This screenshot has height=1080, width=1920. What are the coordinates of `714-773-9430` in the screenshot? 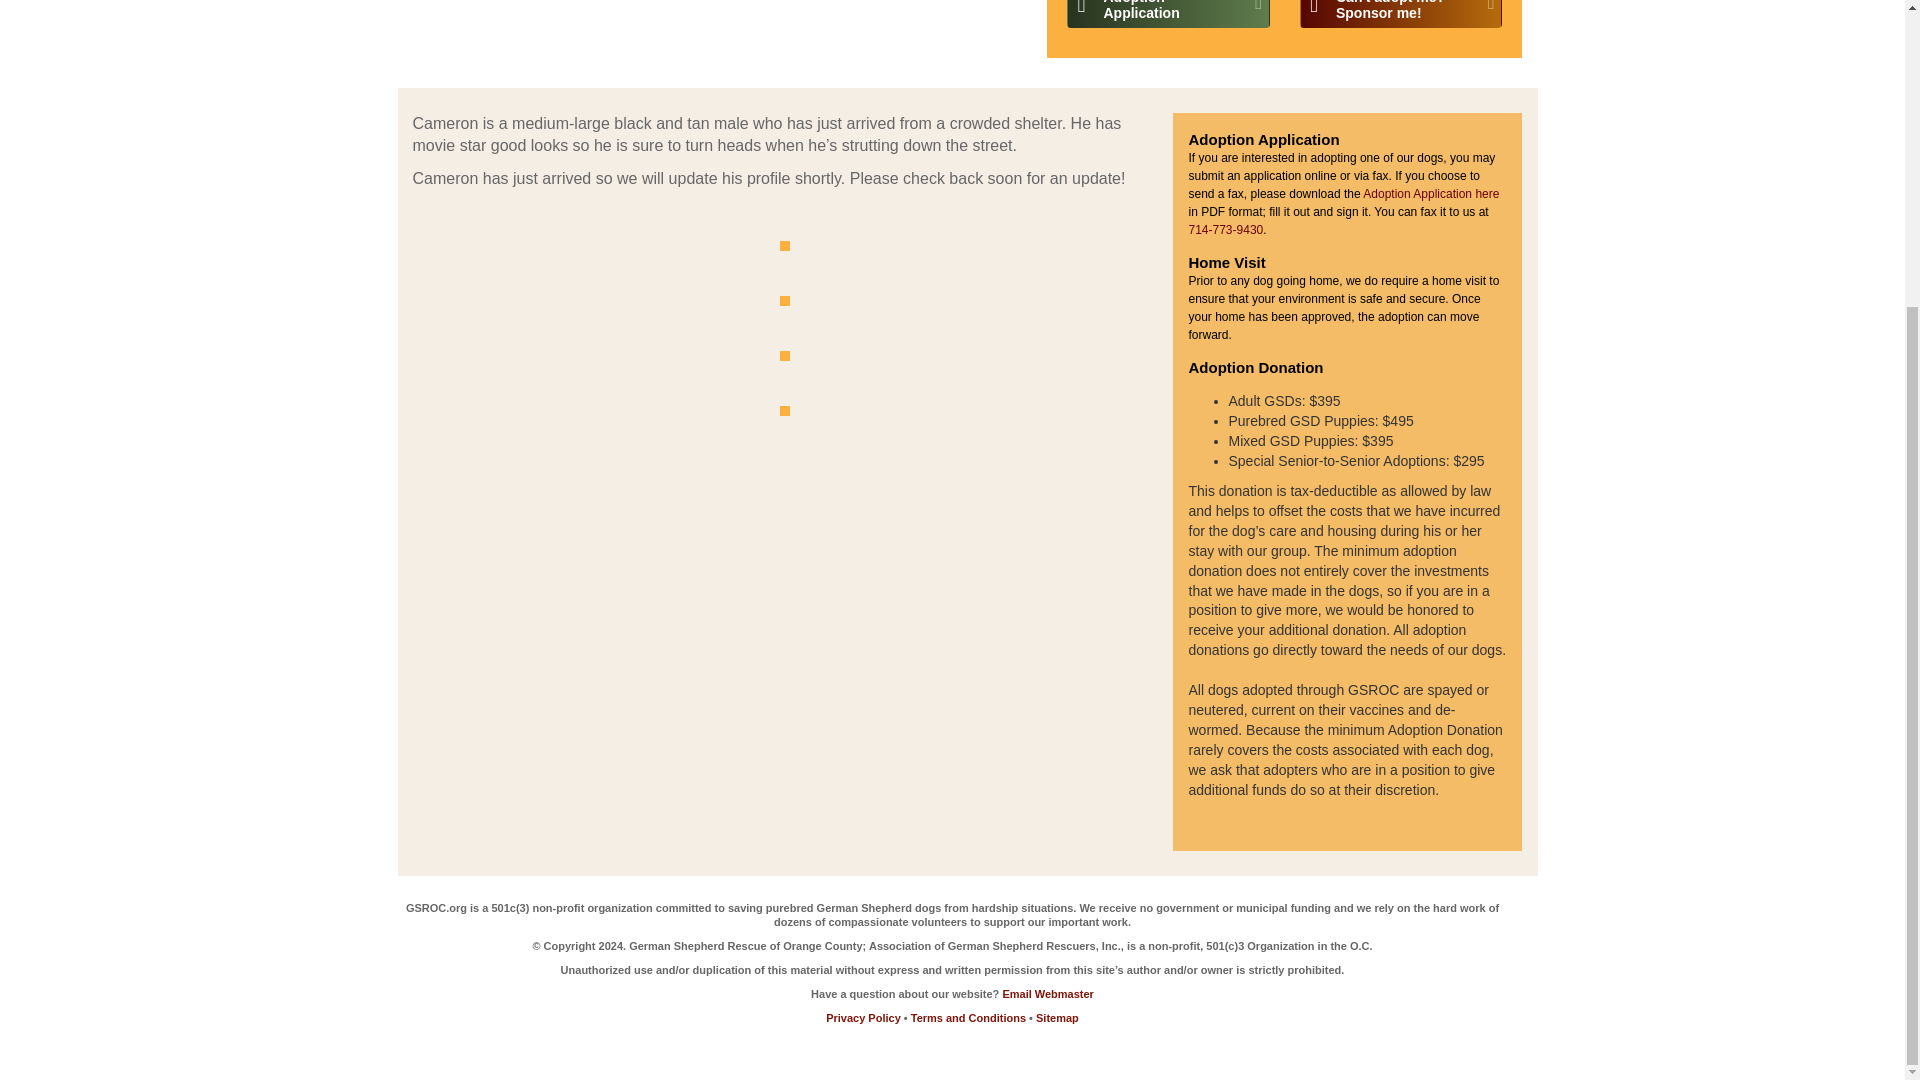 It's located at (1431, 193).